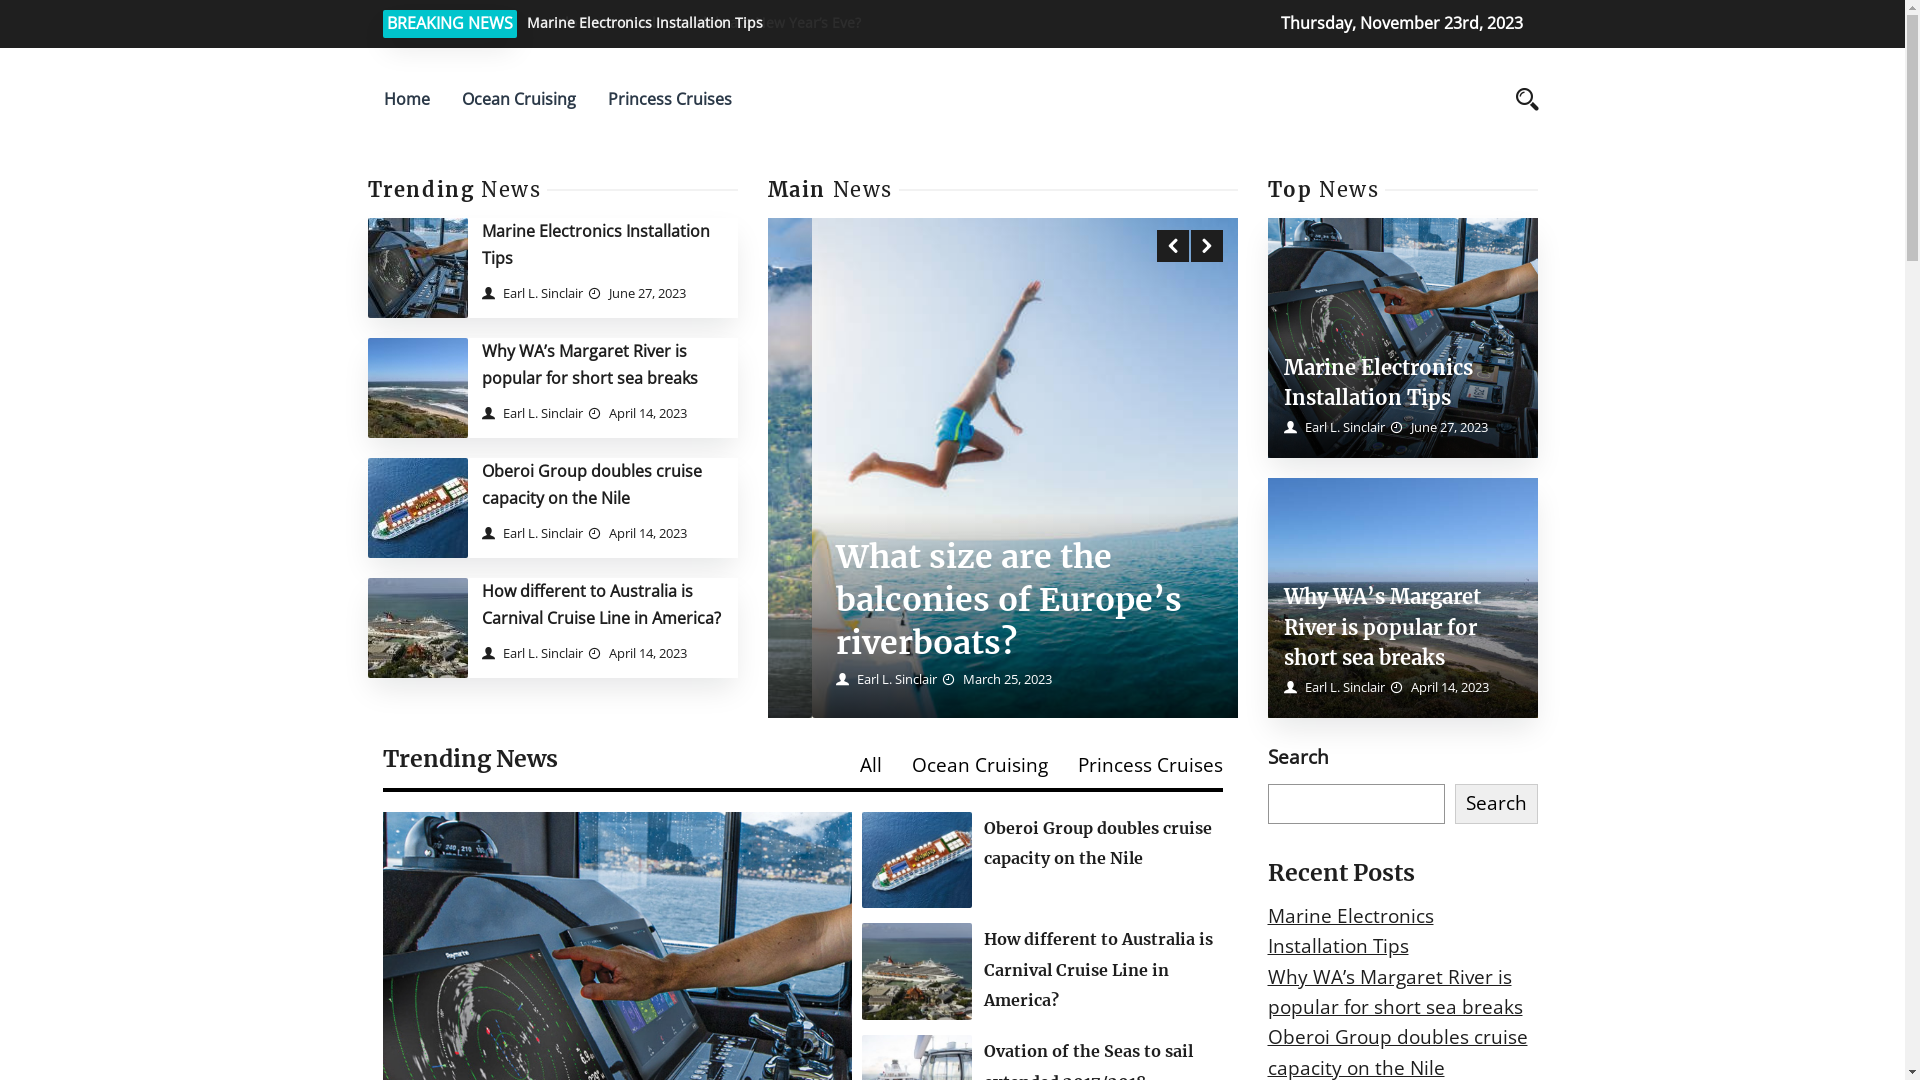  I want to click on Search, so click(1378, 207).